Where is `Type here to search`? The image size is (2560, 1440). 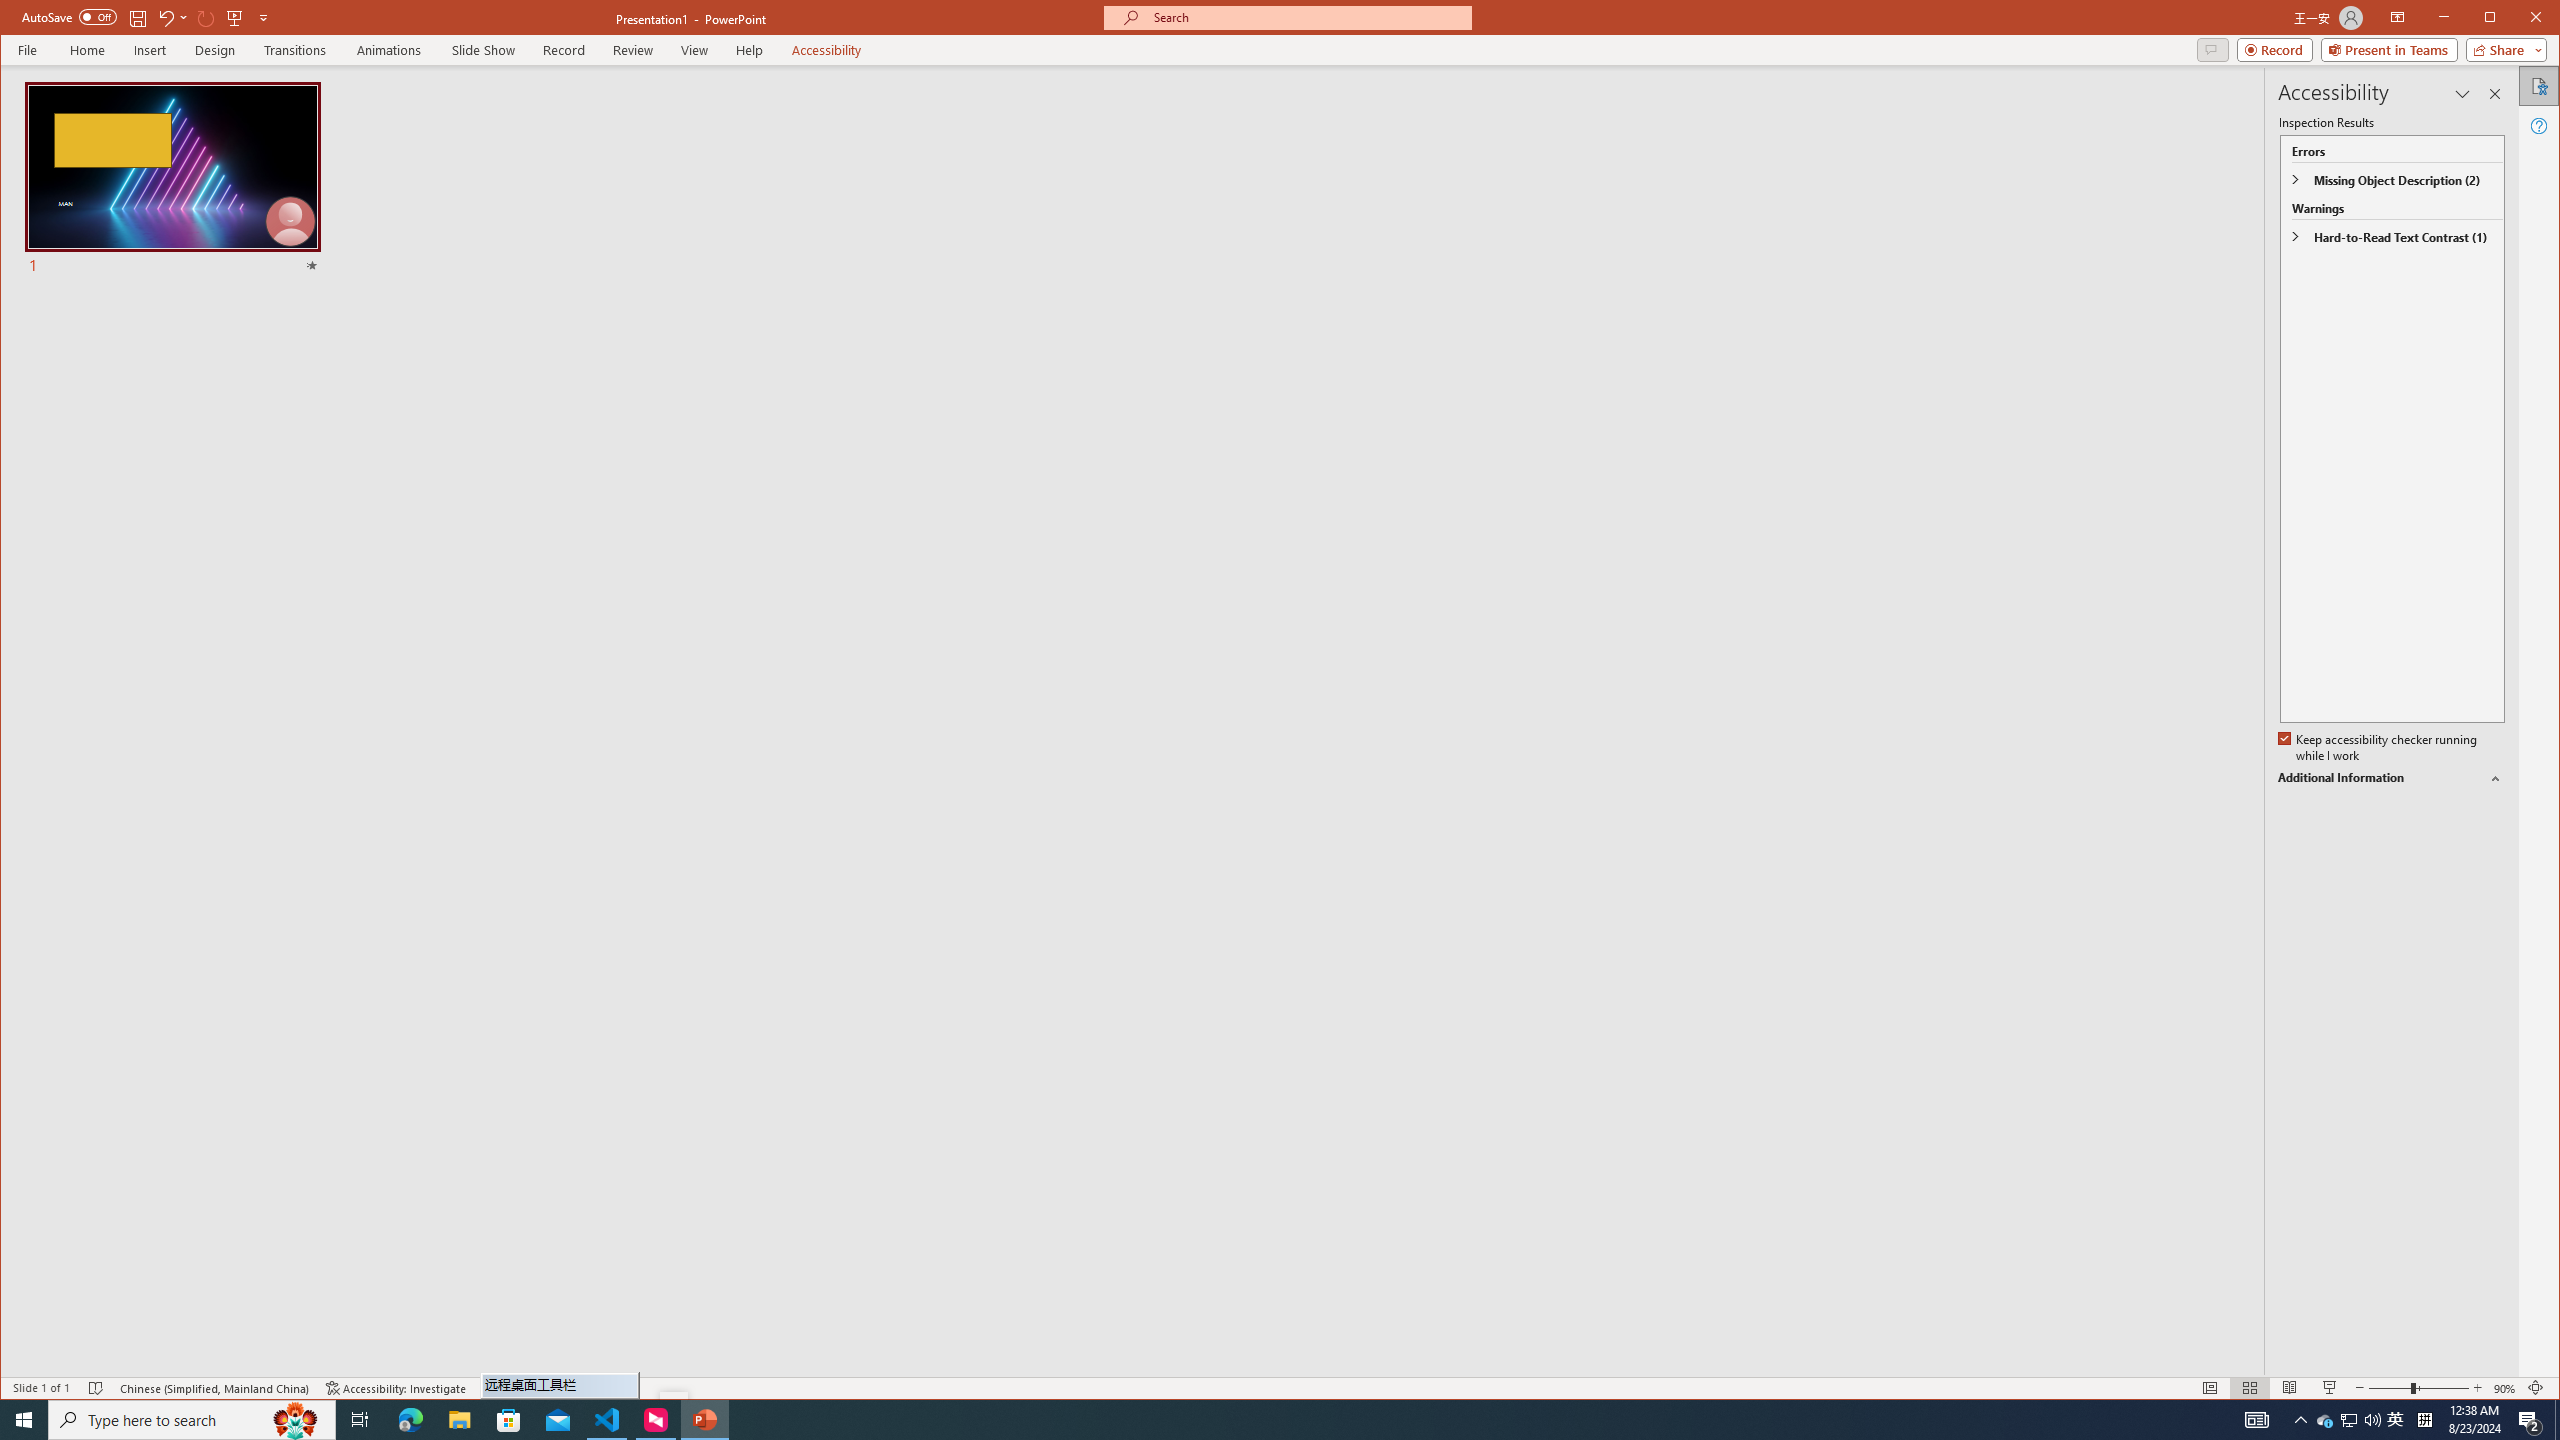 Type here to search is located at coordinates (2276, 49).